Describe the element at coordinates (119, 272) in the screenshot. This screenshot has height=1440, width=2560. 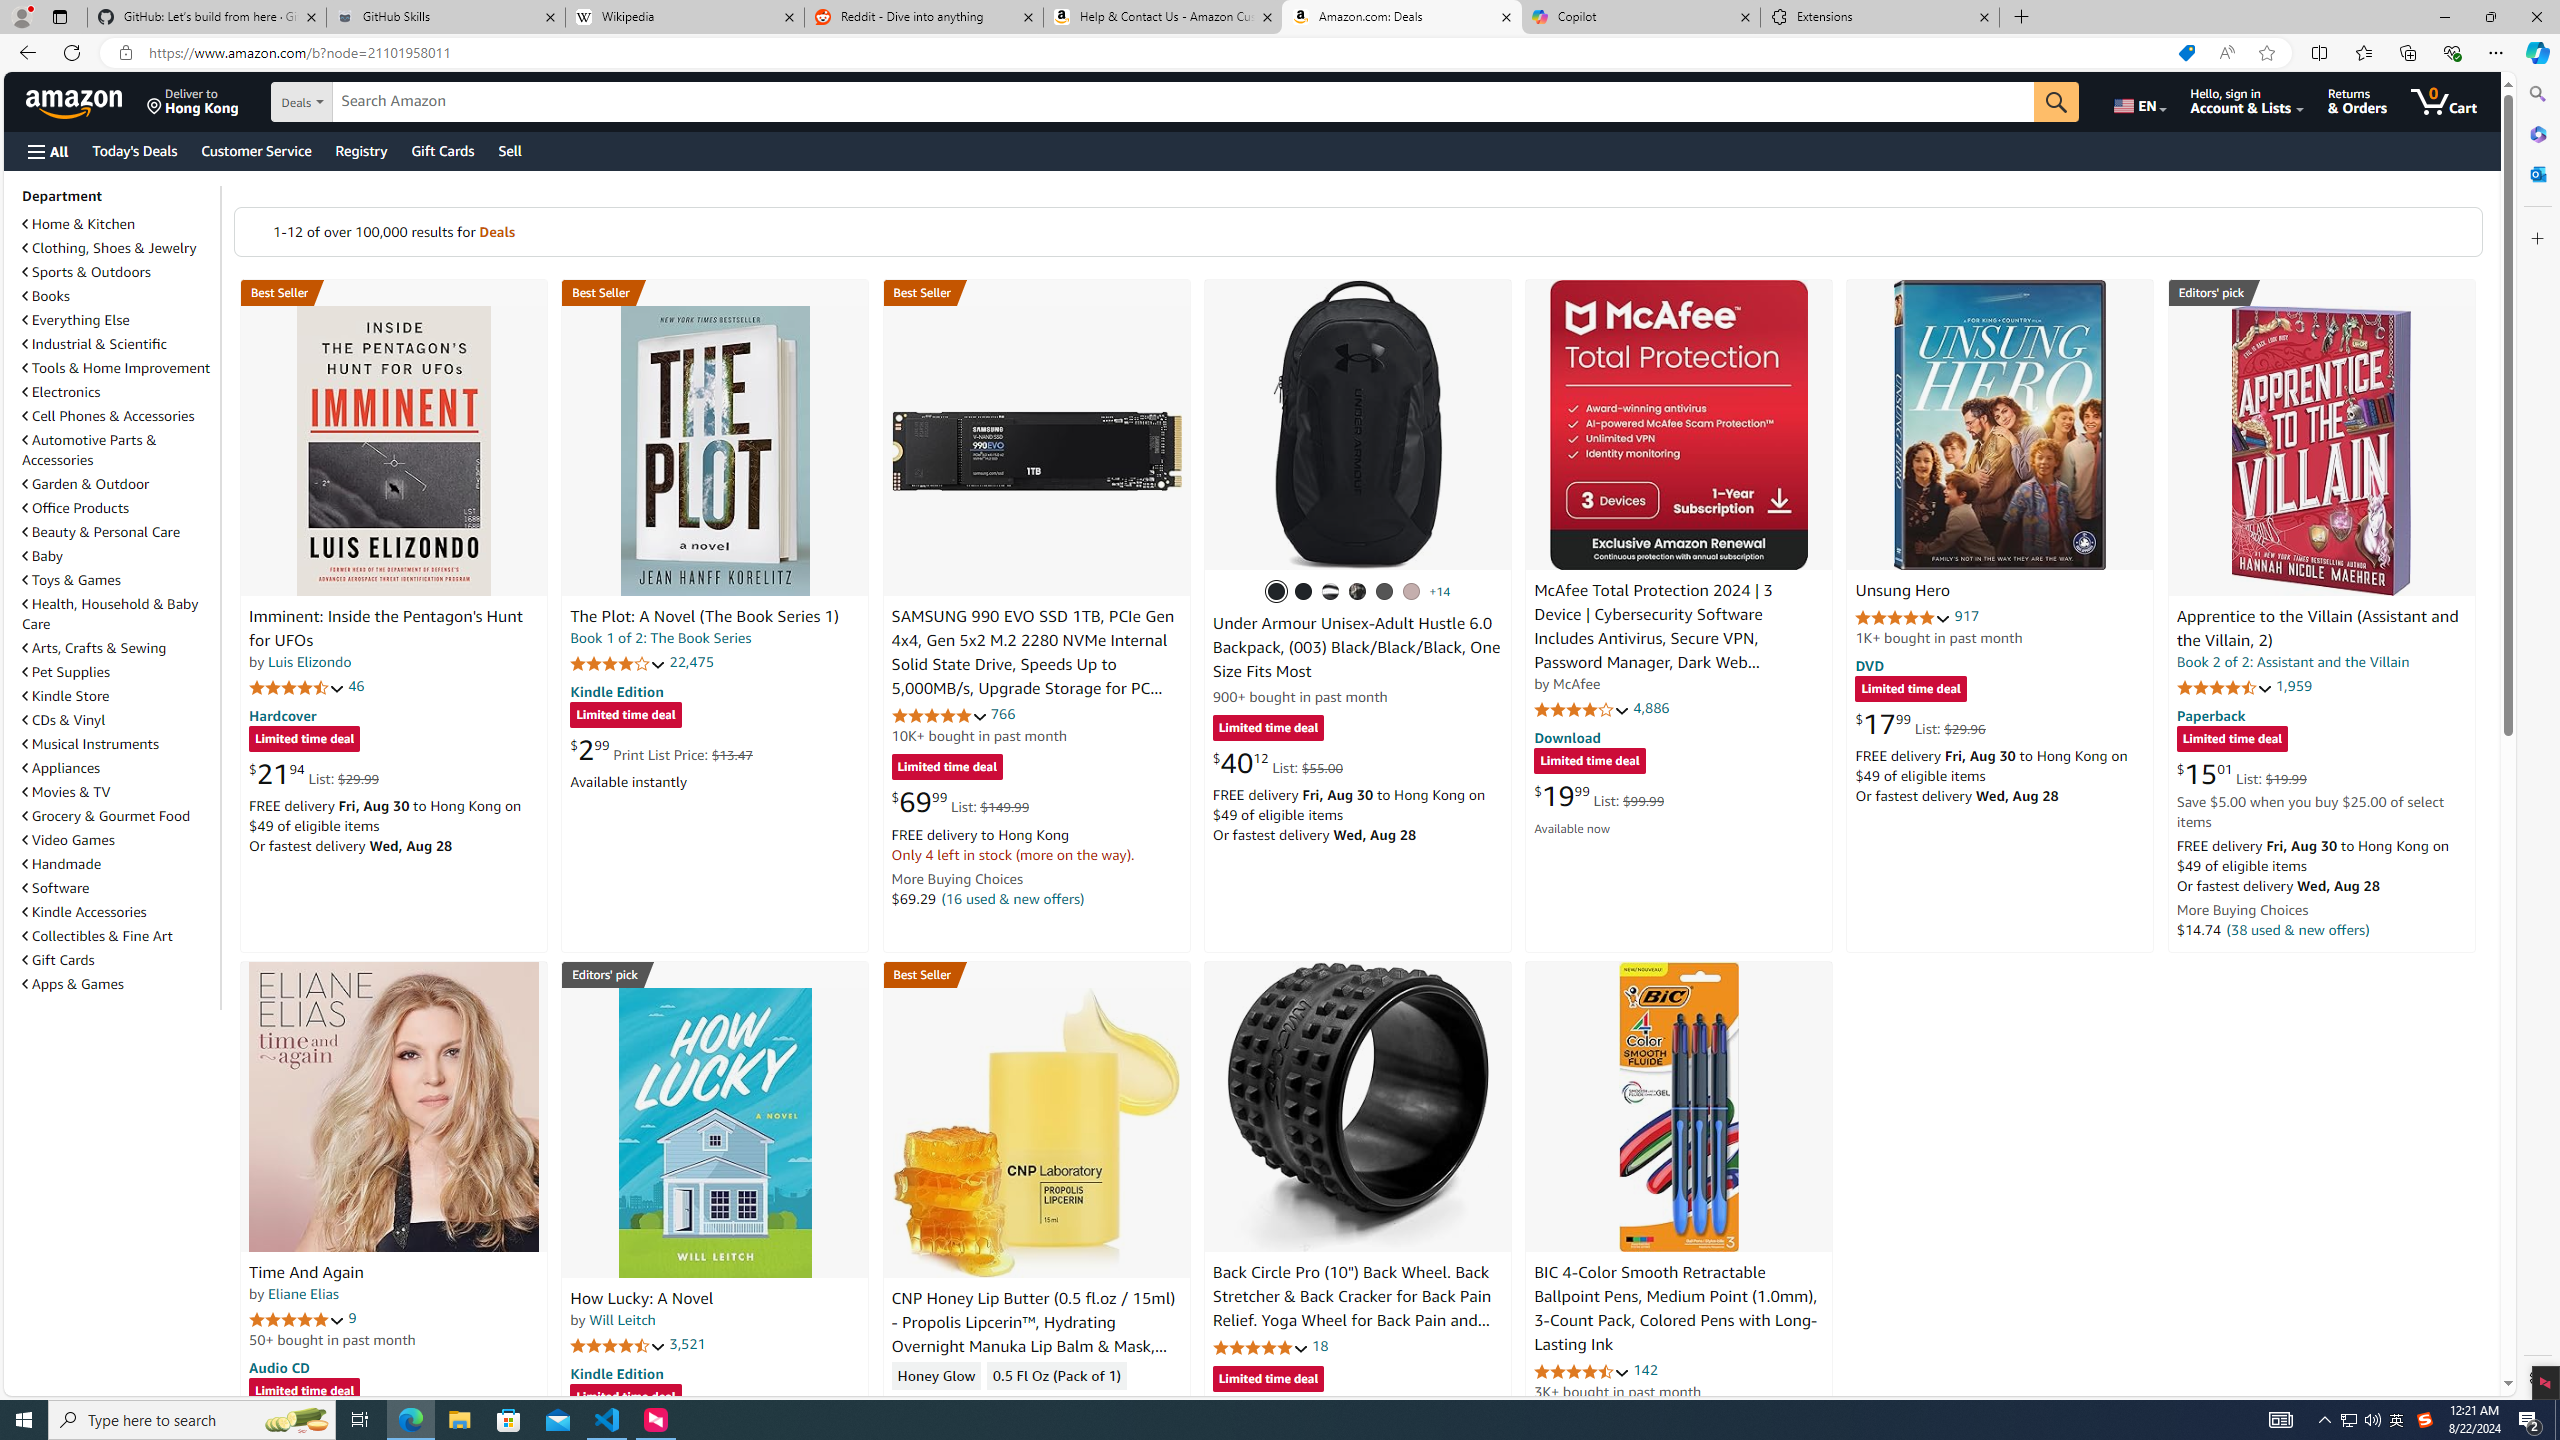
I see `Sports & Outdoors` at that location.